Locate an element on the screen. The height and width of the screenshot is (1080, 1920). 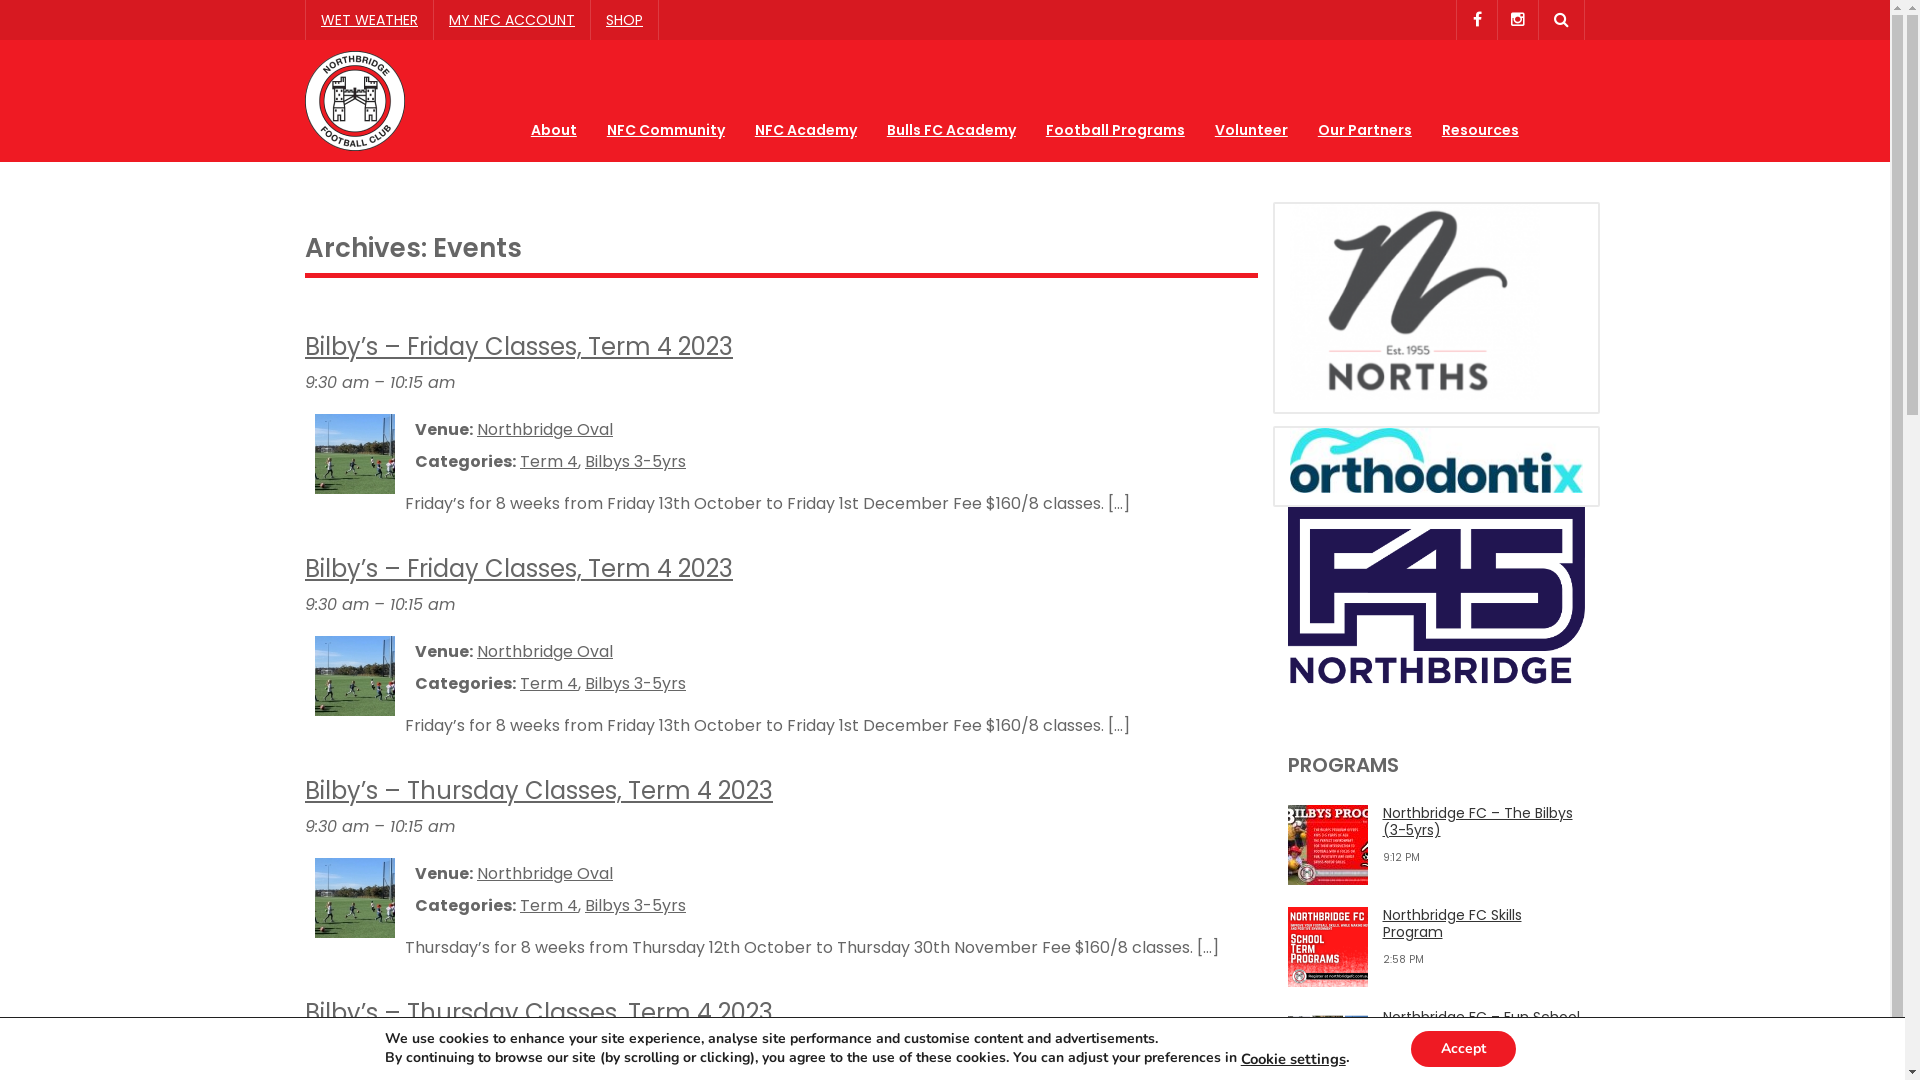
Bilbys 3-5yrs is located at coordinates (636, 905).